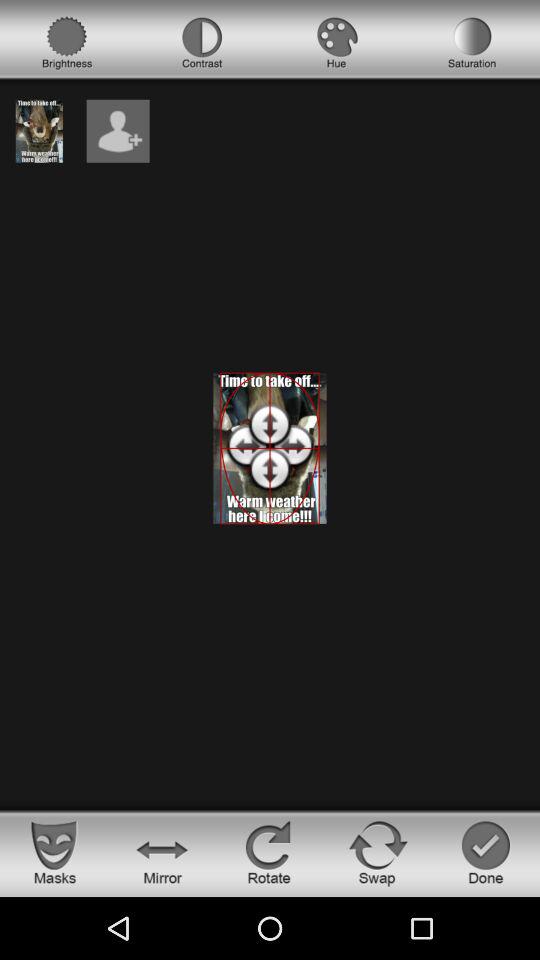 This screenshot has width=540, height=960. What do you see at coordinates (472, 43) in the screenshot?
I see `select satuation` at bounding box center [472, 43].